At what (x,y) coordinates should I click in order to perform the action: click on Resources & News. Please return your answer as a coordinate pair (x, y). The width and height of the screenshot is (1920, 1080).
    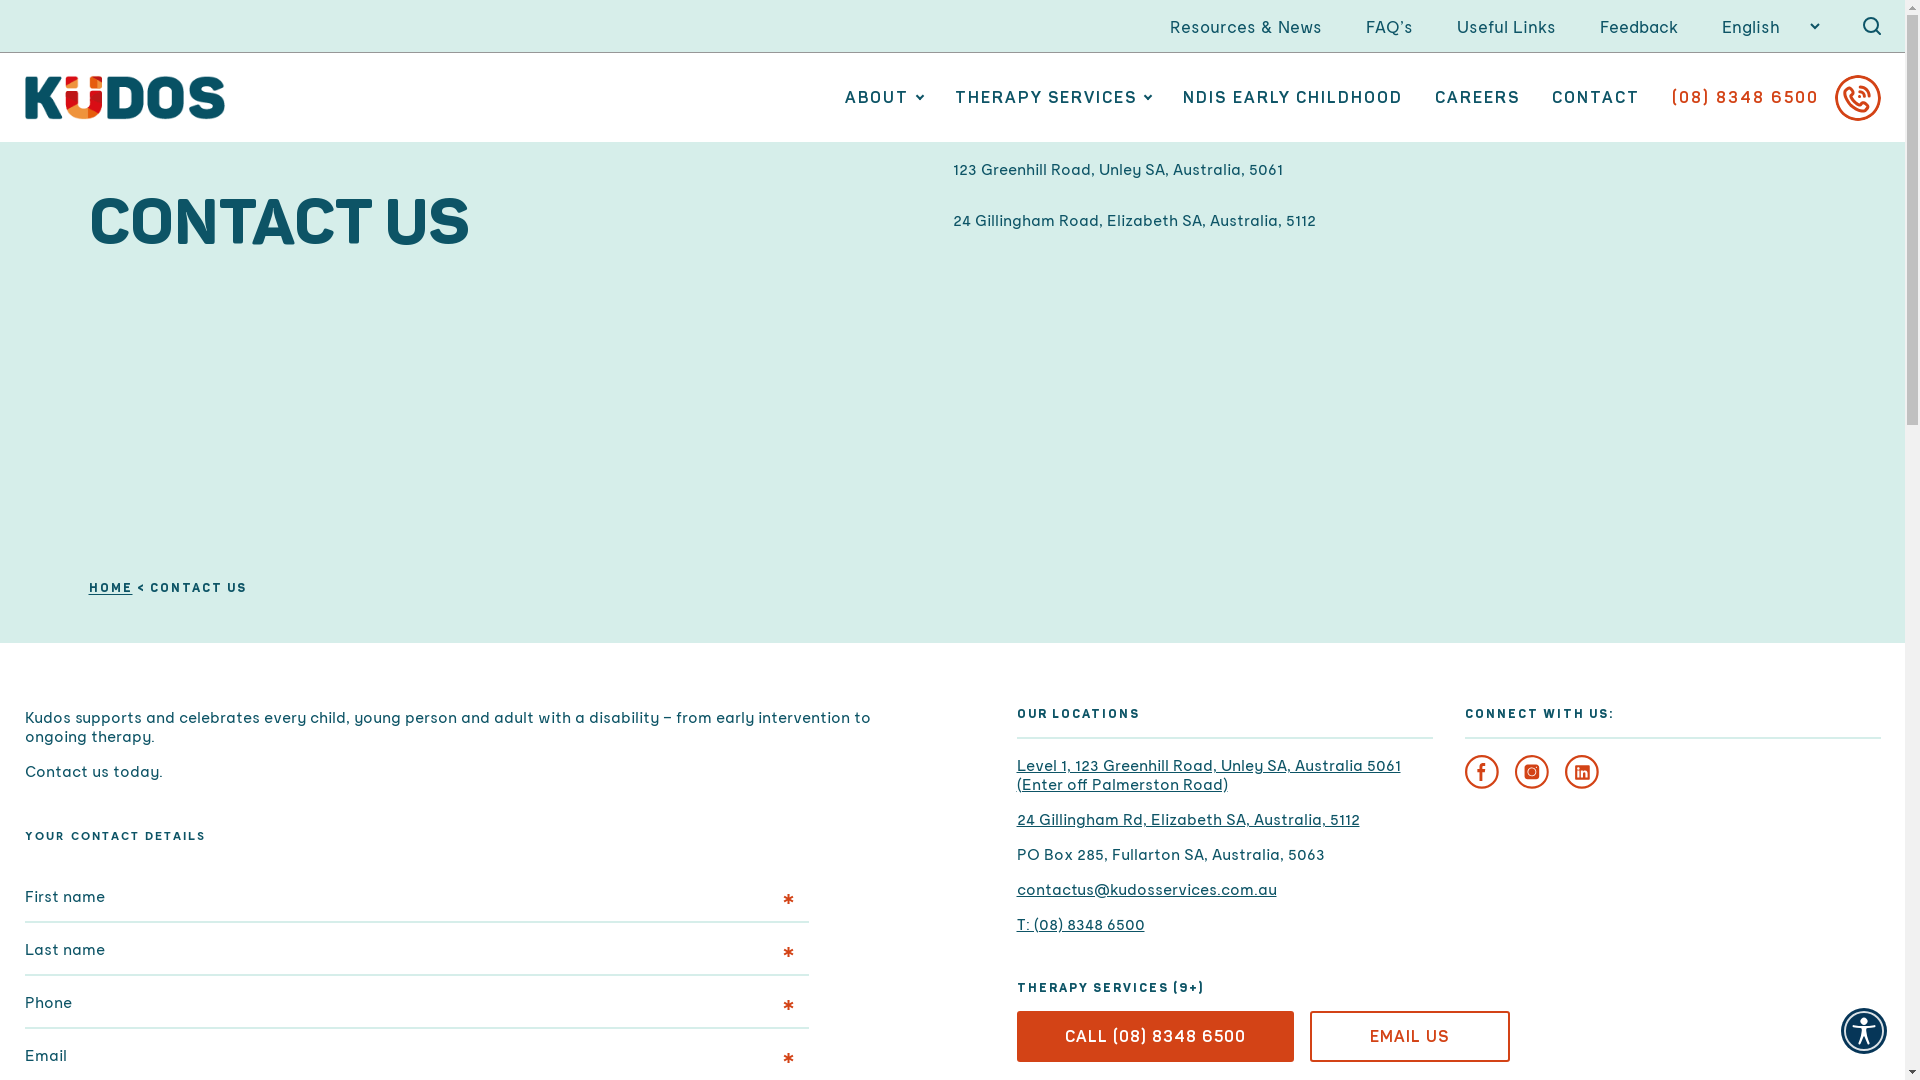
    Looking at the image, I should click on (1246, 26).